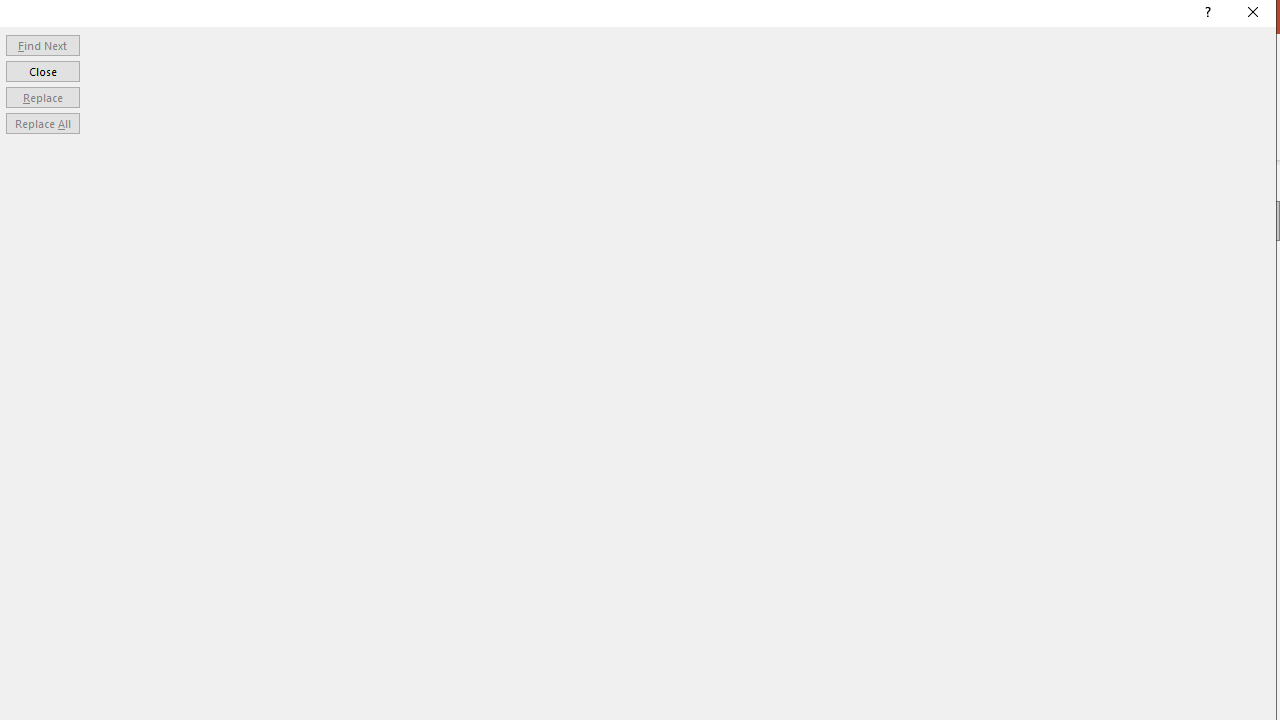 This screenshot has height=720, width=1280. Describe the element at coordinates (42, 96) in the screenshot. I see `Replace` at that location.